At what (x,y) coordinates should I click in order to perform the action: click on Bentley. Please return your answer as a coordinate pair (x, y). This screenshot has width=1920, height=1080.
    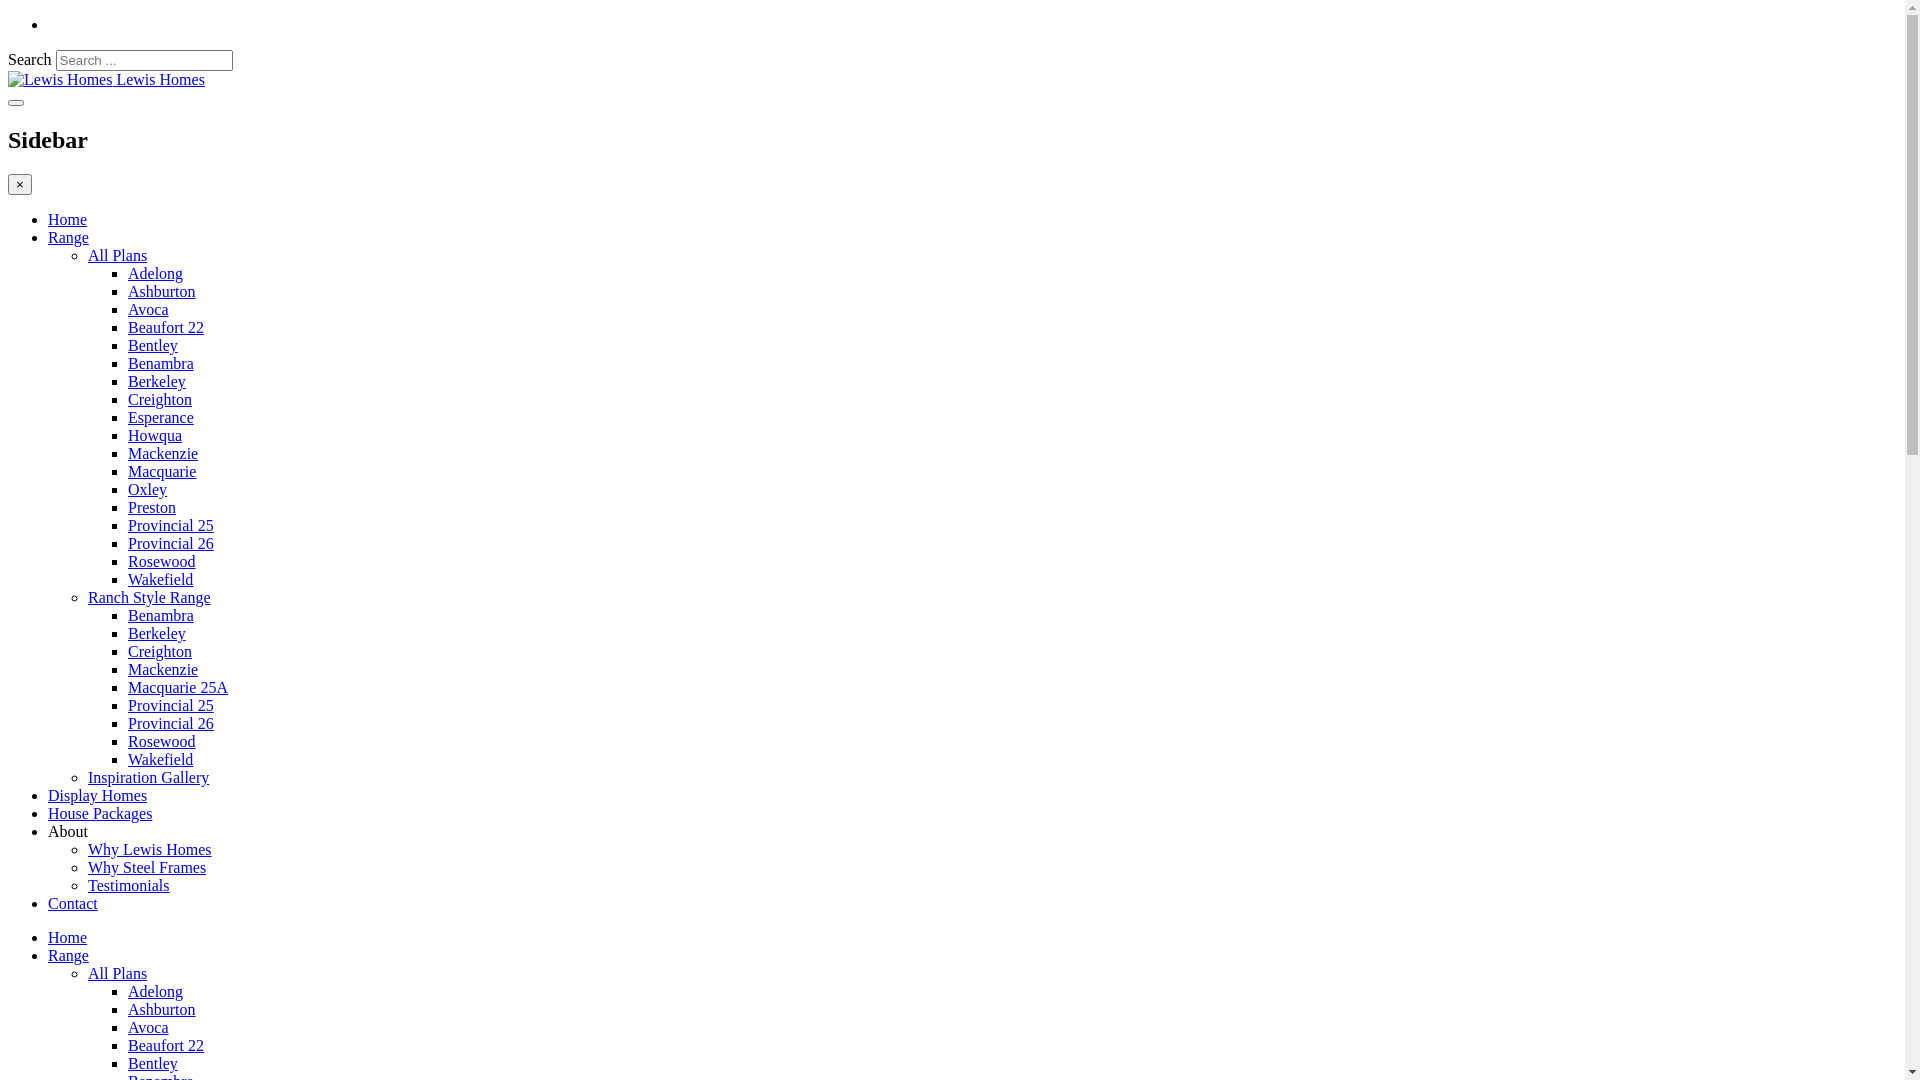
    Looking at the image, I should click on (153, 346).